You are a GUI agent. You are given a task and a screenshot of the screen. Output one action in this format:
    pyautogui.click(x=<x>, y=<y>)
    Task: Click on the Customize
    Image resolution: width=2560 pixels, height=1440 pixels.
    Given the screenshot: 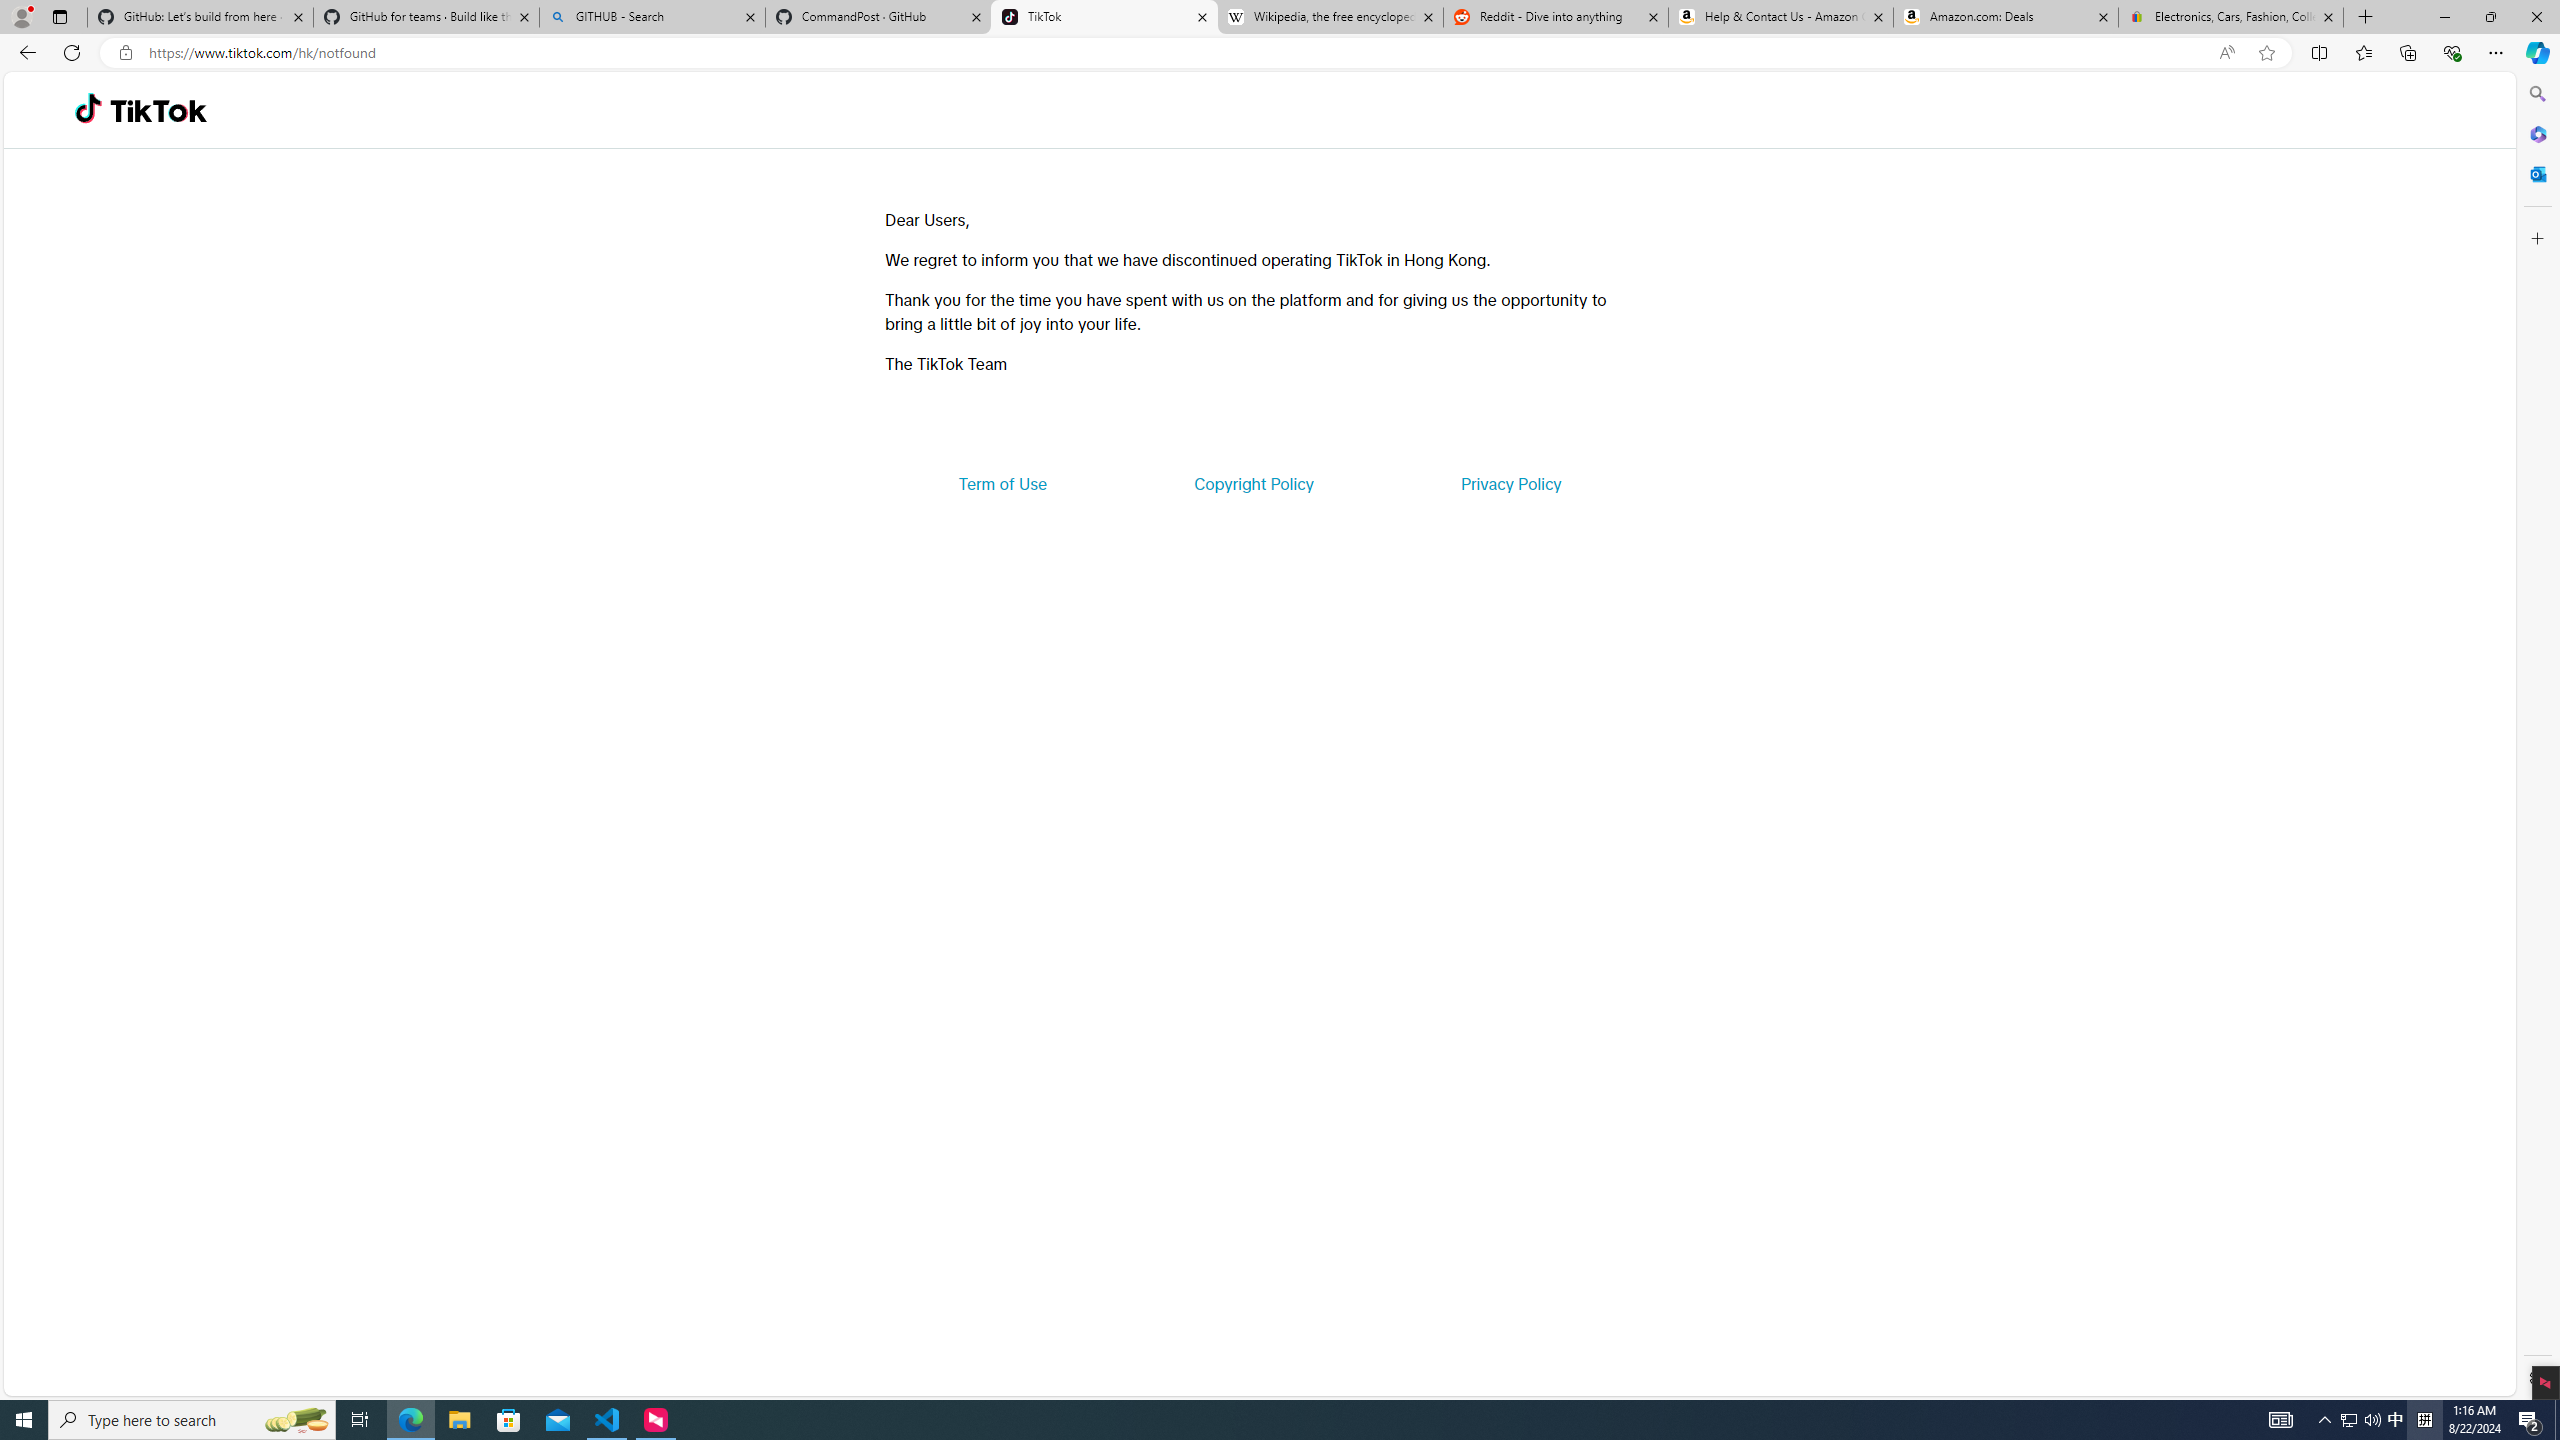 What is the action you would take?
    pyautogui.click(x=2536, y=238)
    